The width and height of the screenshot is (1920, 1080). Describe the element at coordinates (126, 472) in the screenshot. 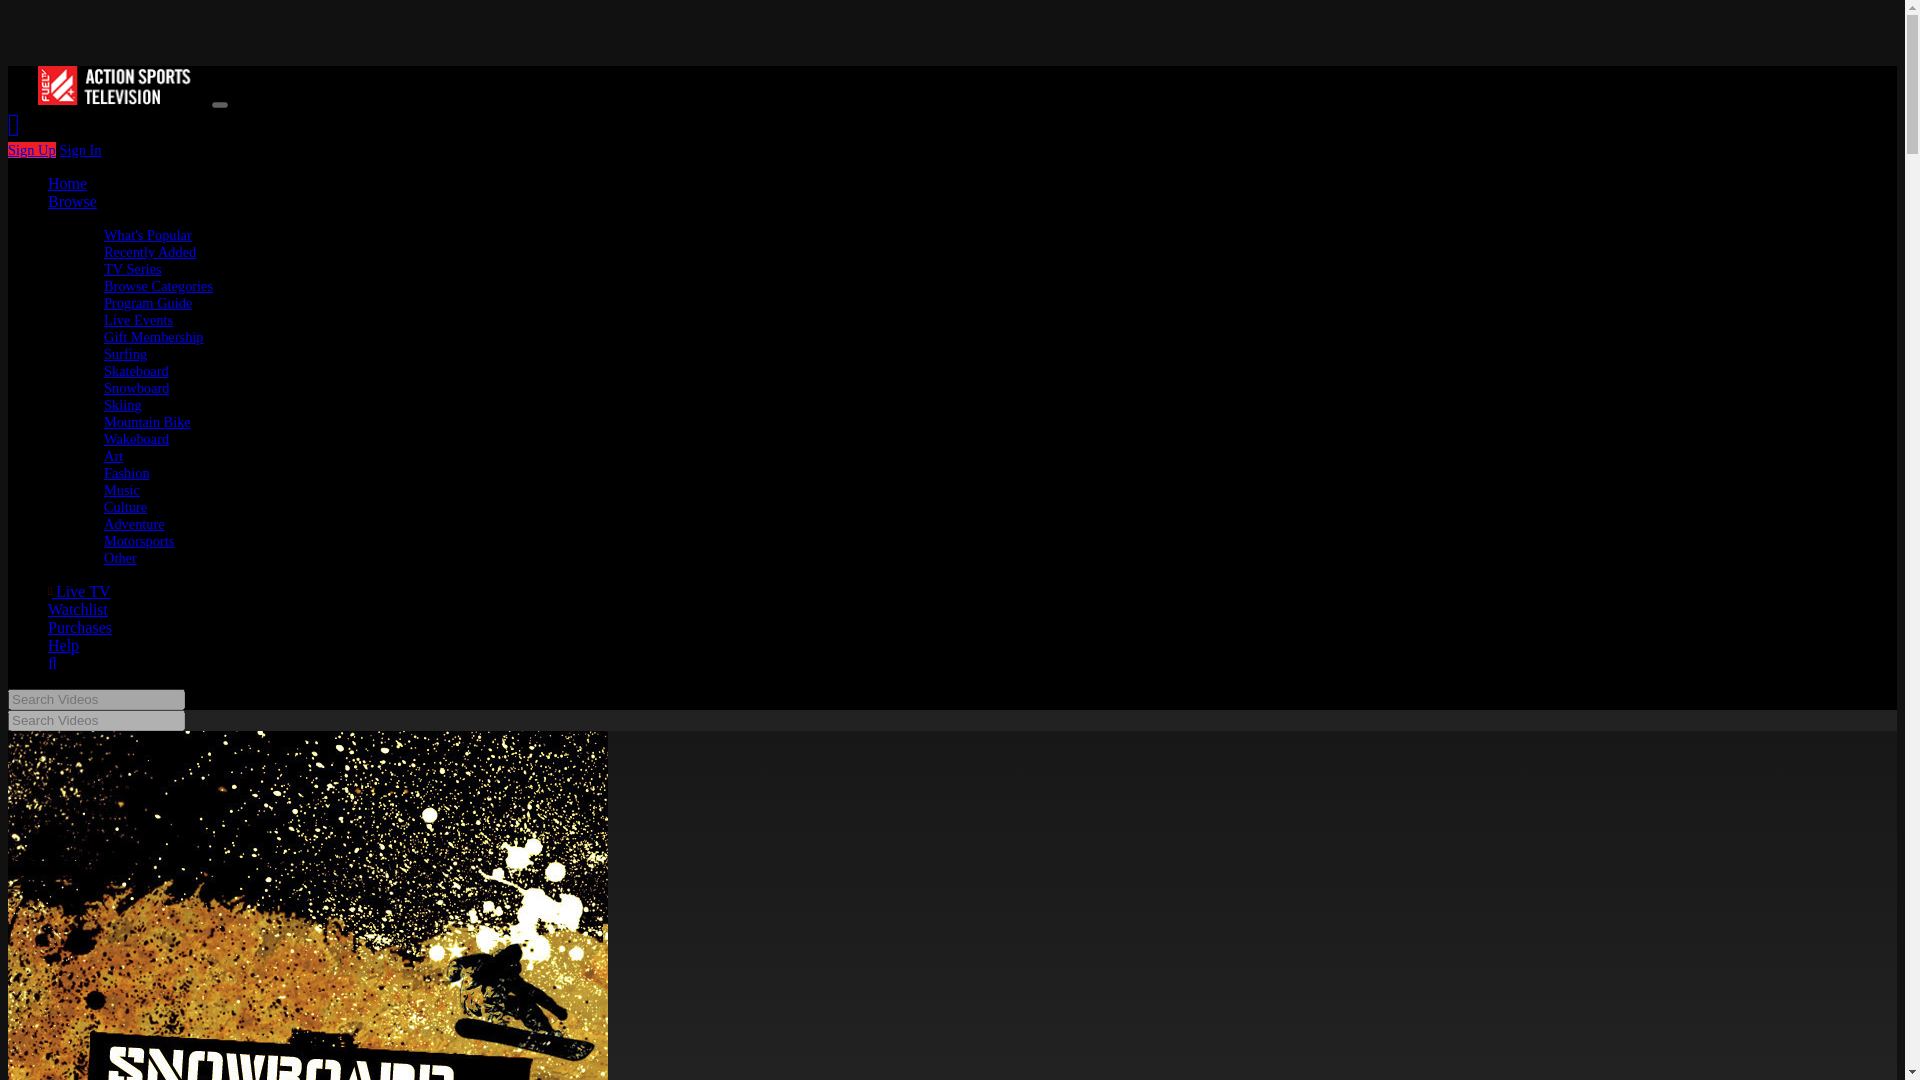

I see `Fashion` at that location.